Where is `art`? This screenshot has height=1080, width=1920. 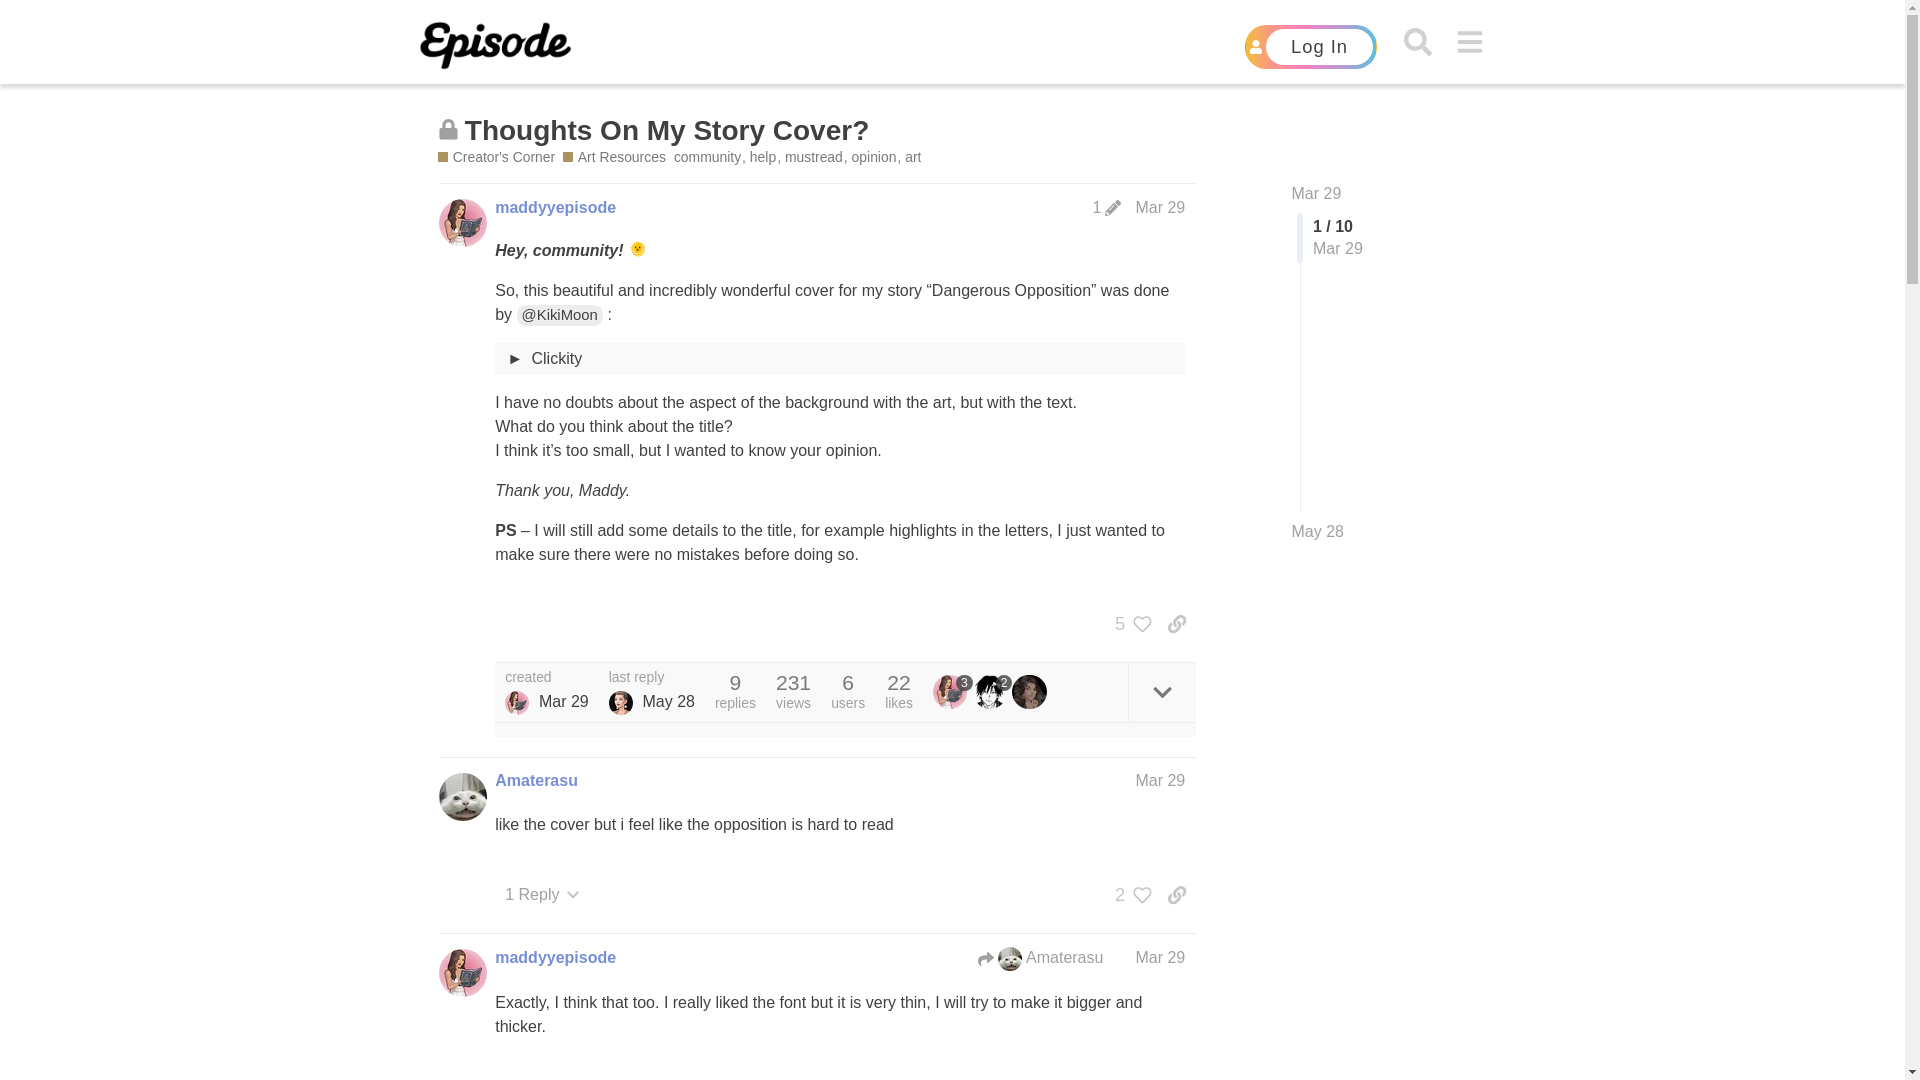 art is located at coordinates (912, 157).